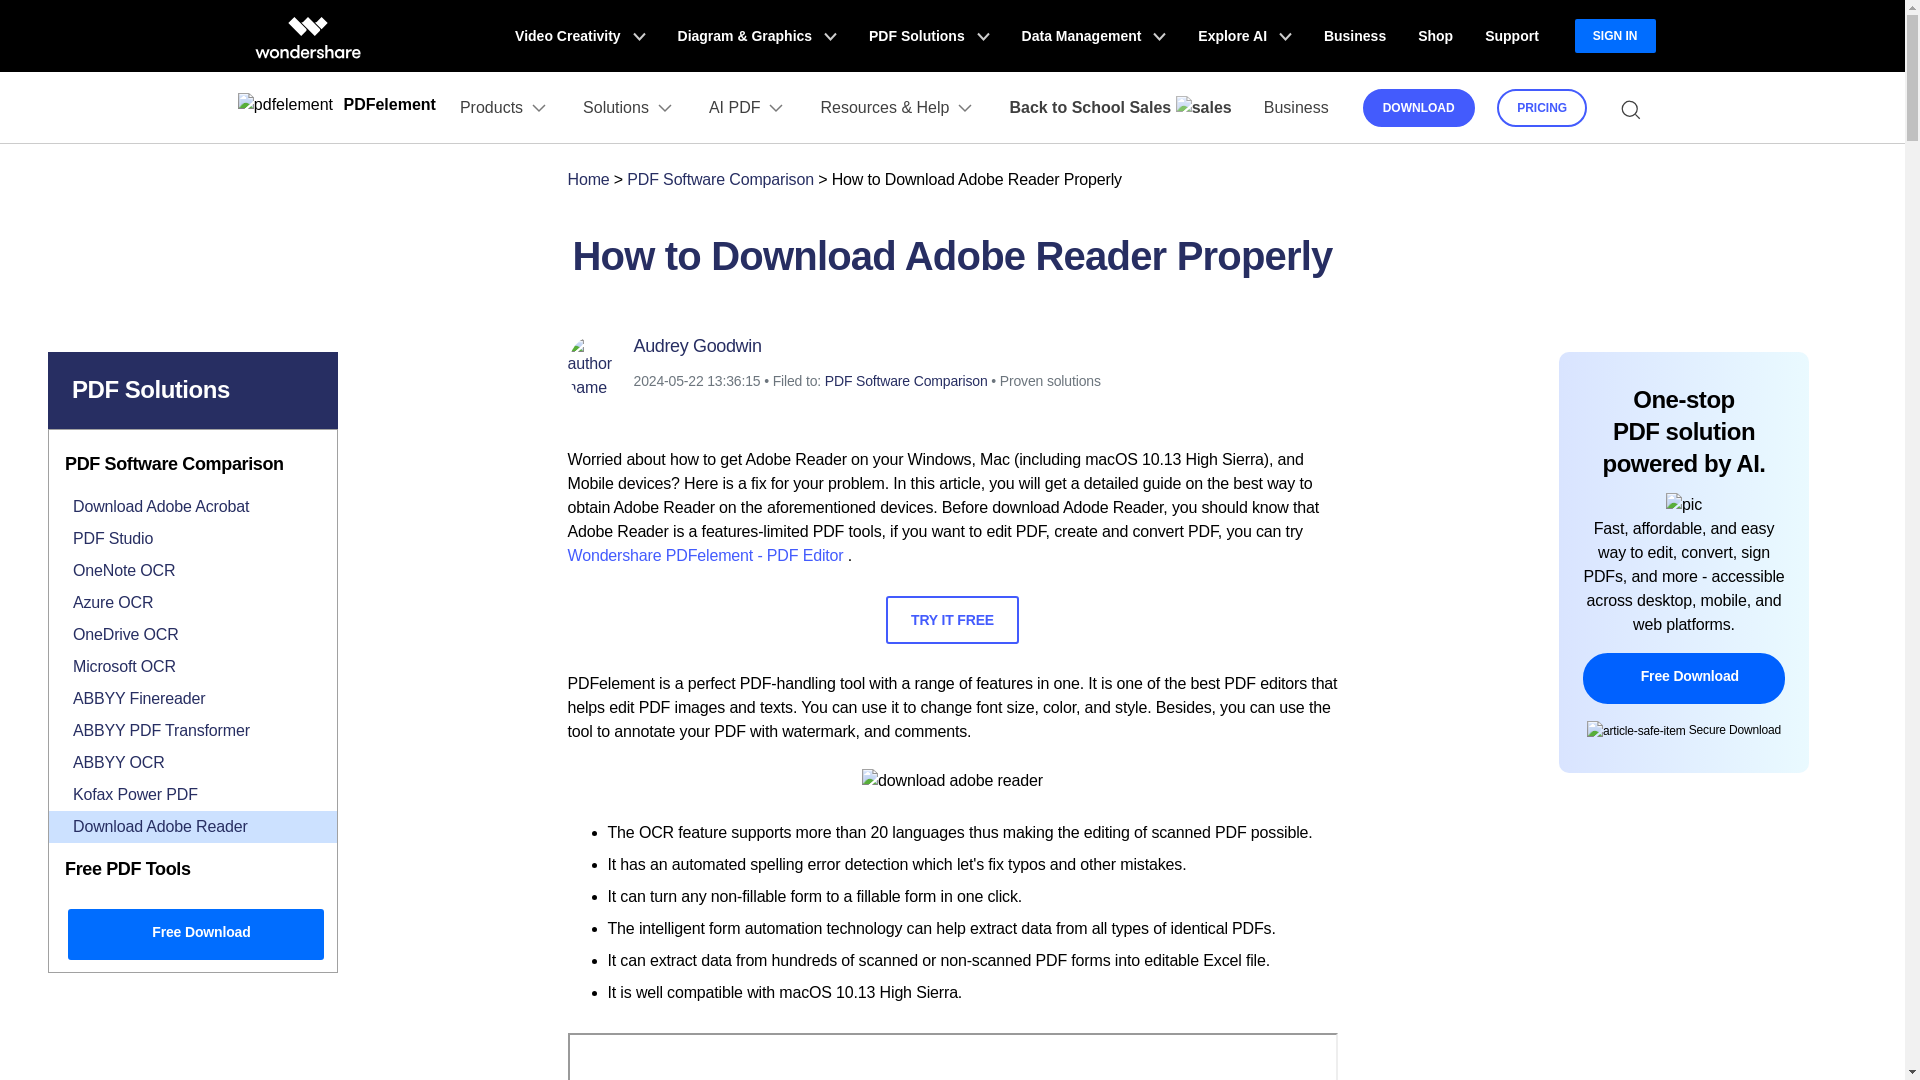  Describe the element at coordinates (580, 36) in the screenshot. I see `Video Creativity` at that location.